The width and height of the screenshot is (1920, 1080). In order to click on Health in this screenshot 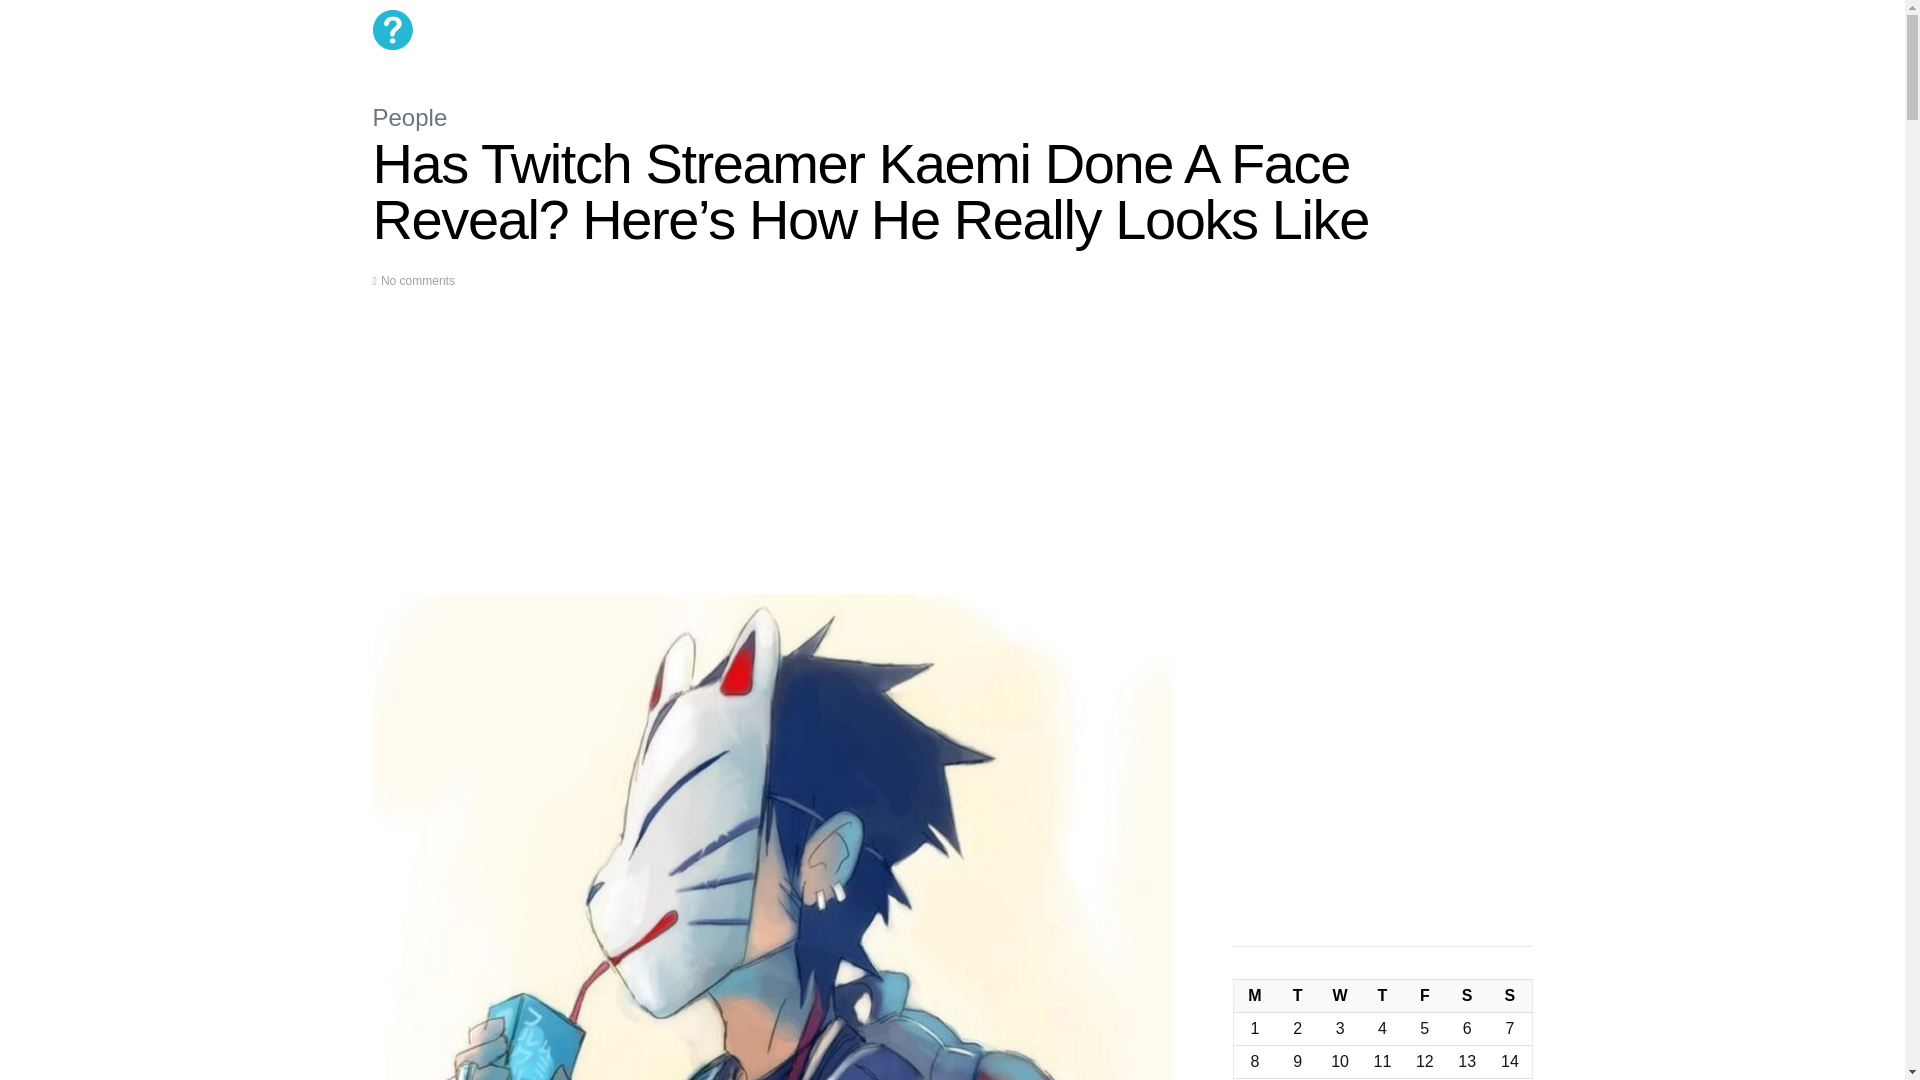, I will do `click(744, 30)`.